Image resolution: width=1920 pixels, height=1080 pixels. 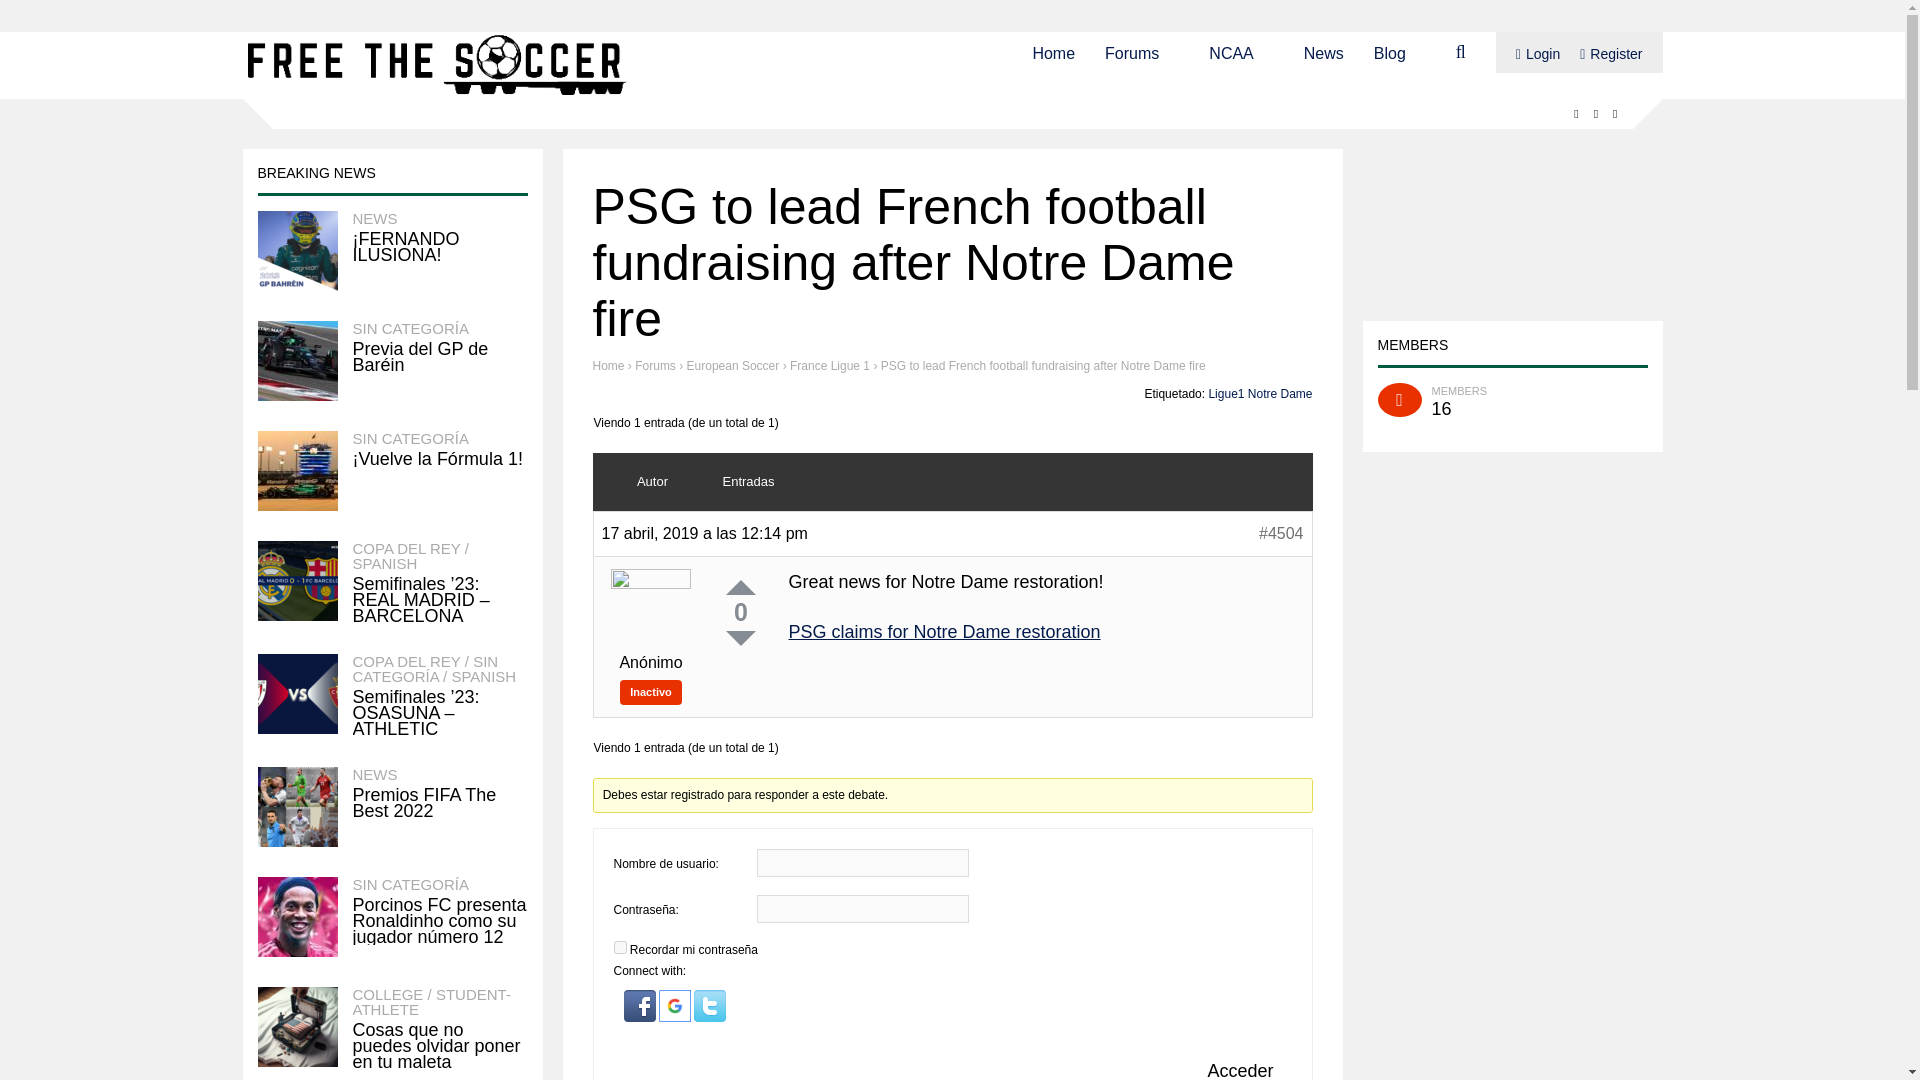 What do you see at coordinates (709, 1017) in the screenshot?
I see `Connect with Twitter` at bounding box center [709, 1017].